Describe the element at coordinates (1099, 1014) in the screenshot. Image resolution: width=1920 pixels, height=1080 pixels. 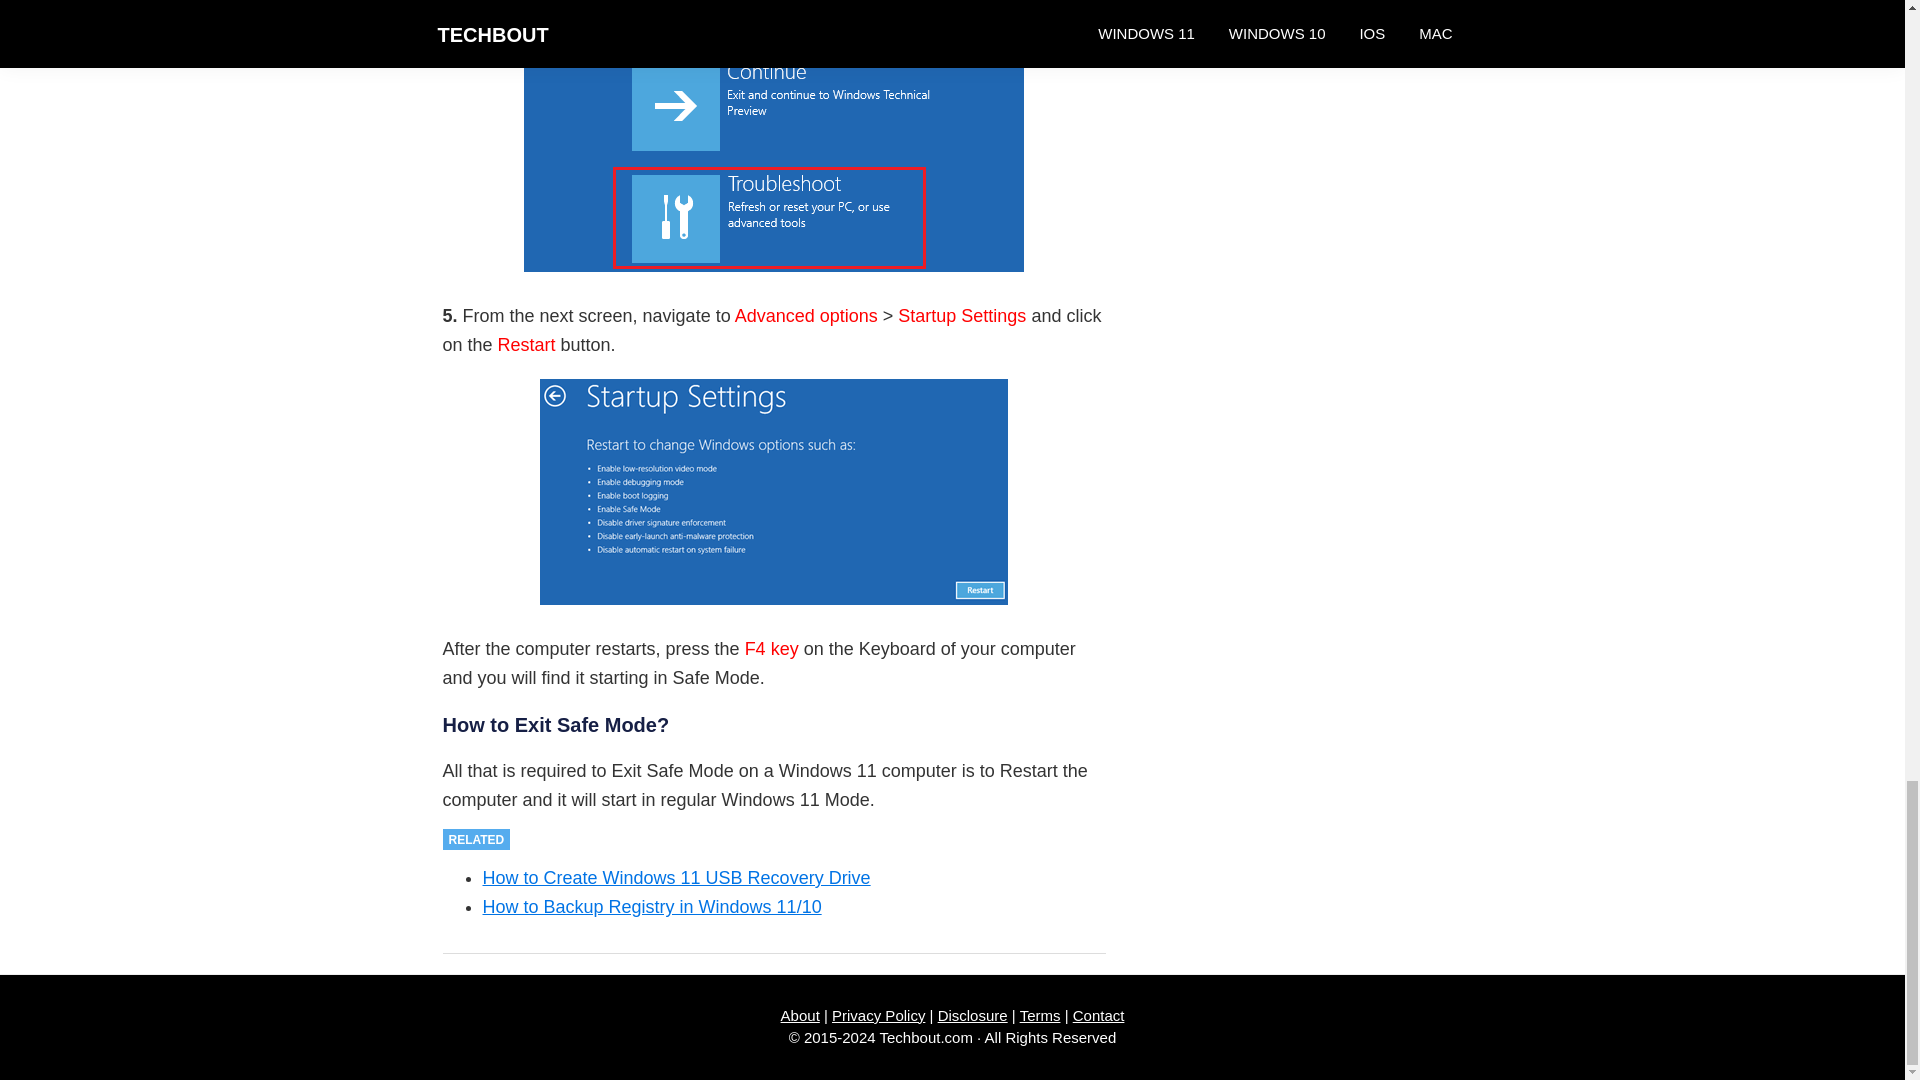
I see `Contact` at that location.